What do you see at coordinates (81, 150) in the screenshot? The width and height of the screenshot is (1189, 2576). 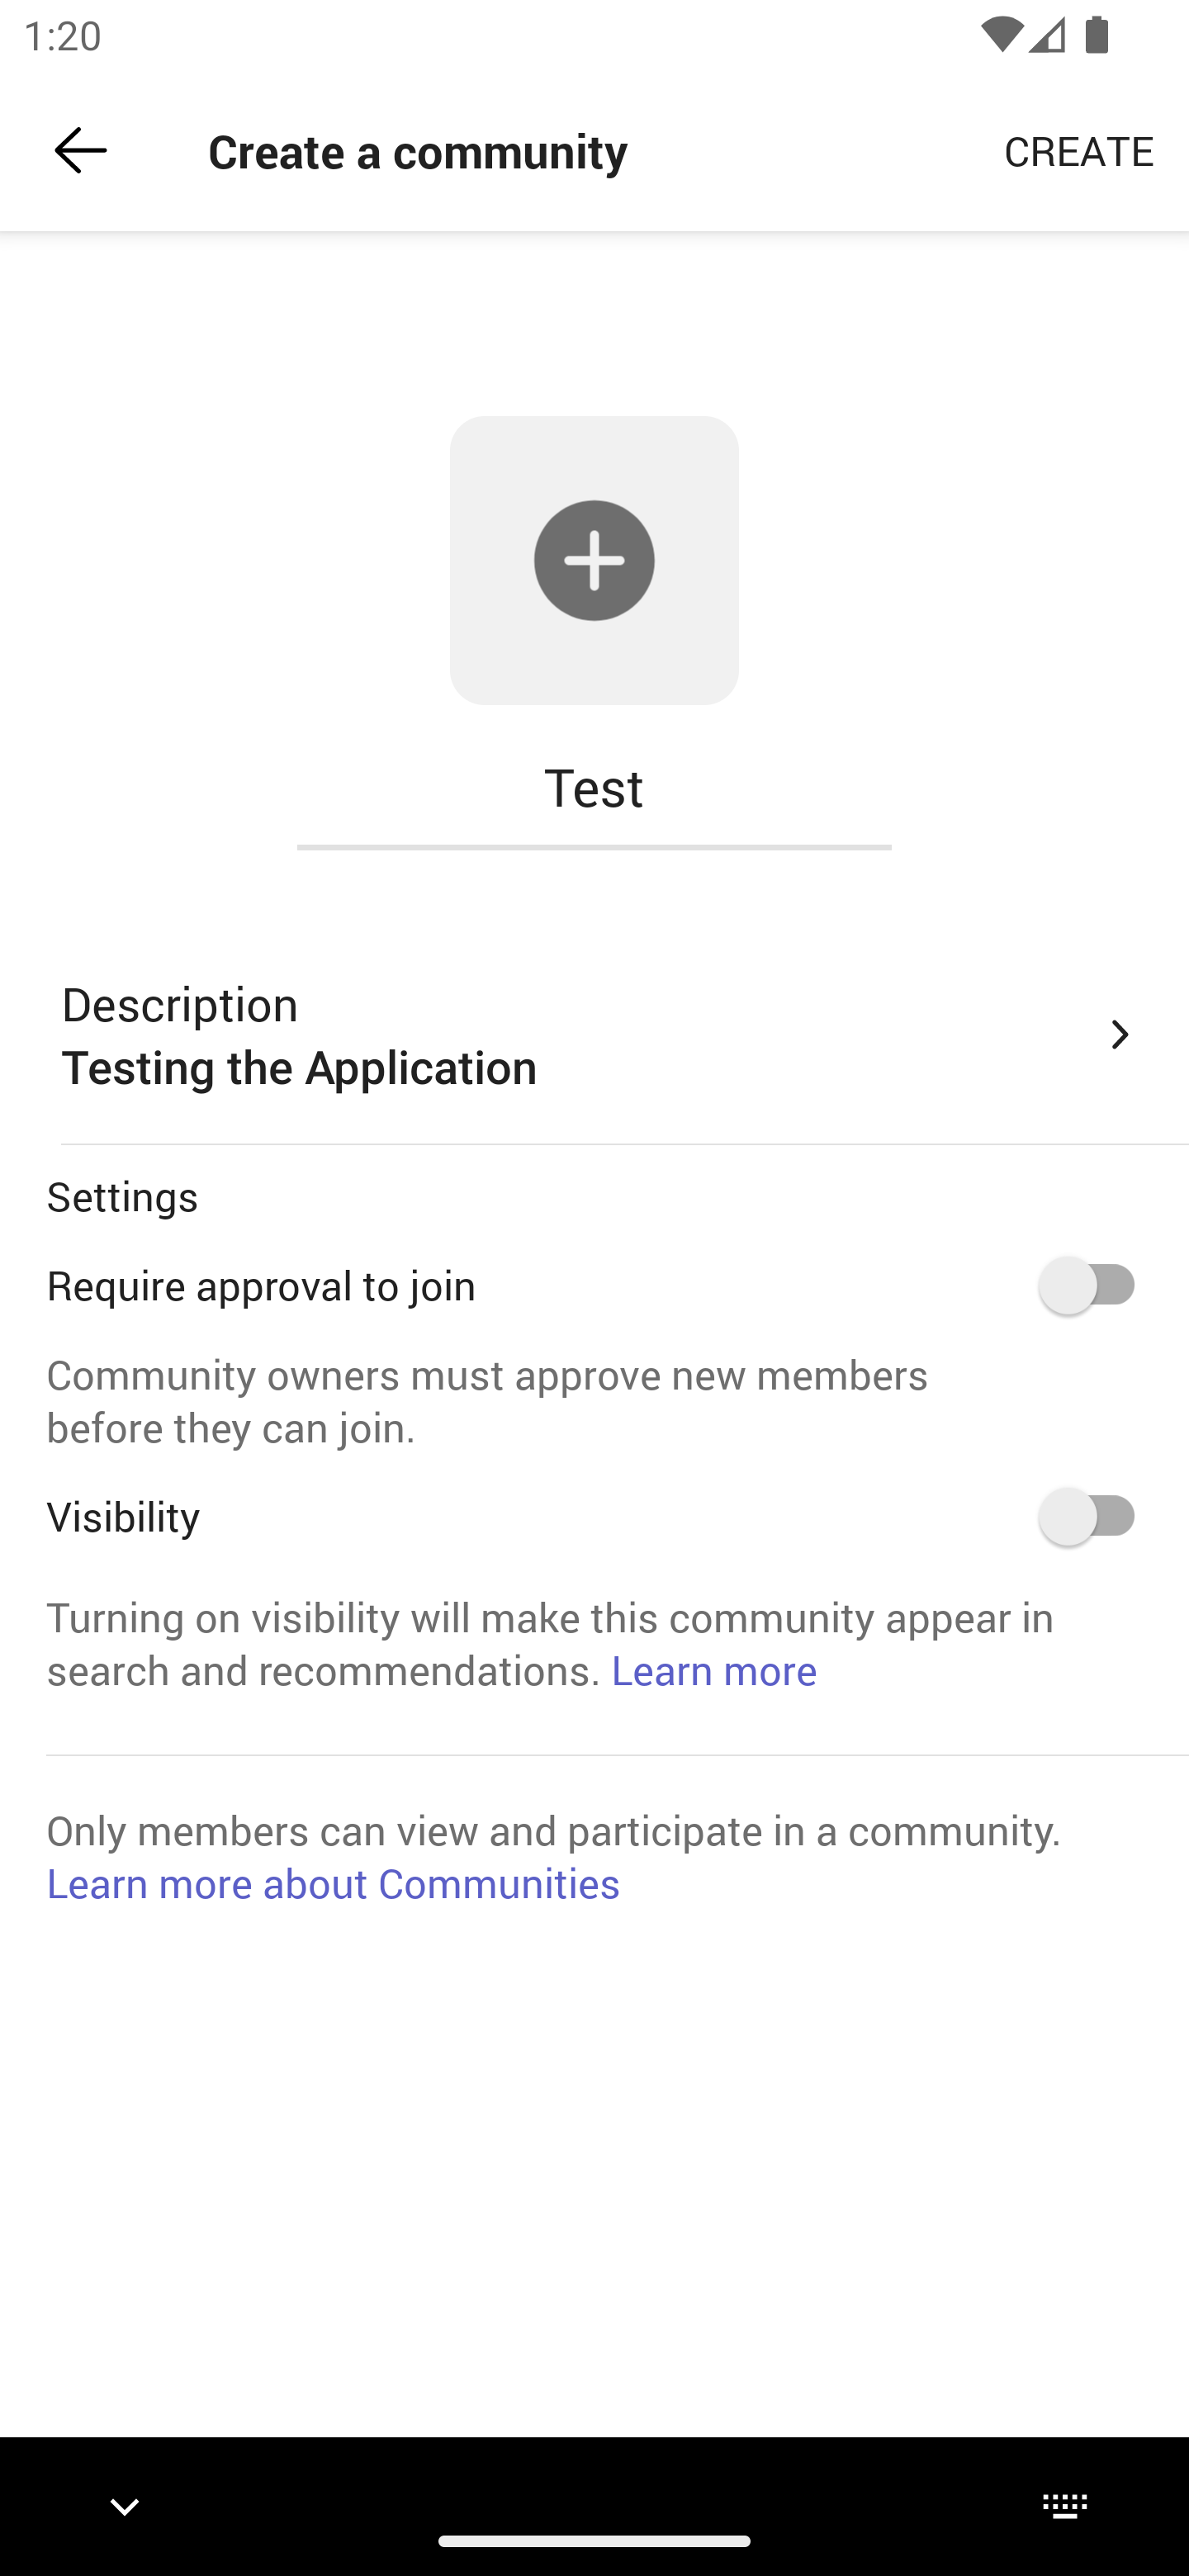 I see `Back` at bounding box center [81, 150].